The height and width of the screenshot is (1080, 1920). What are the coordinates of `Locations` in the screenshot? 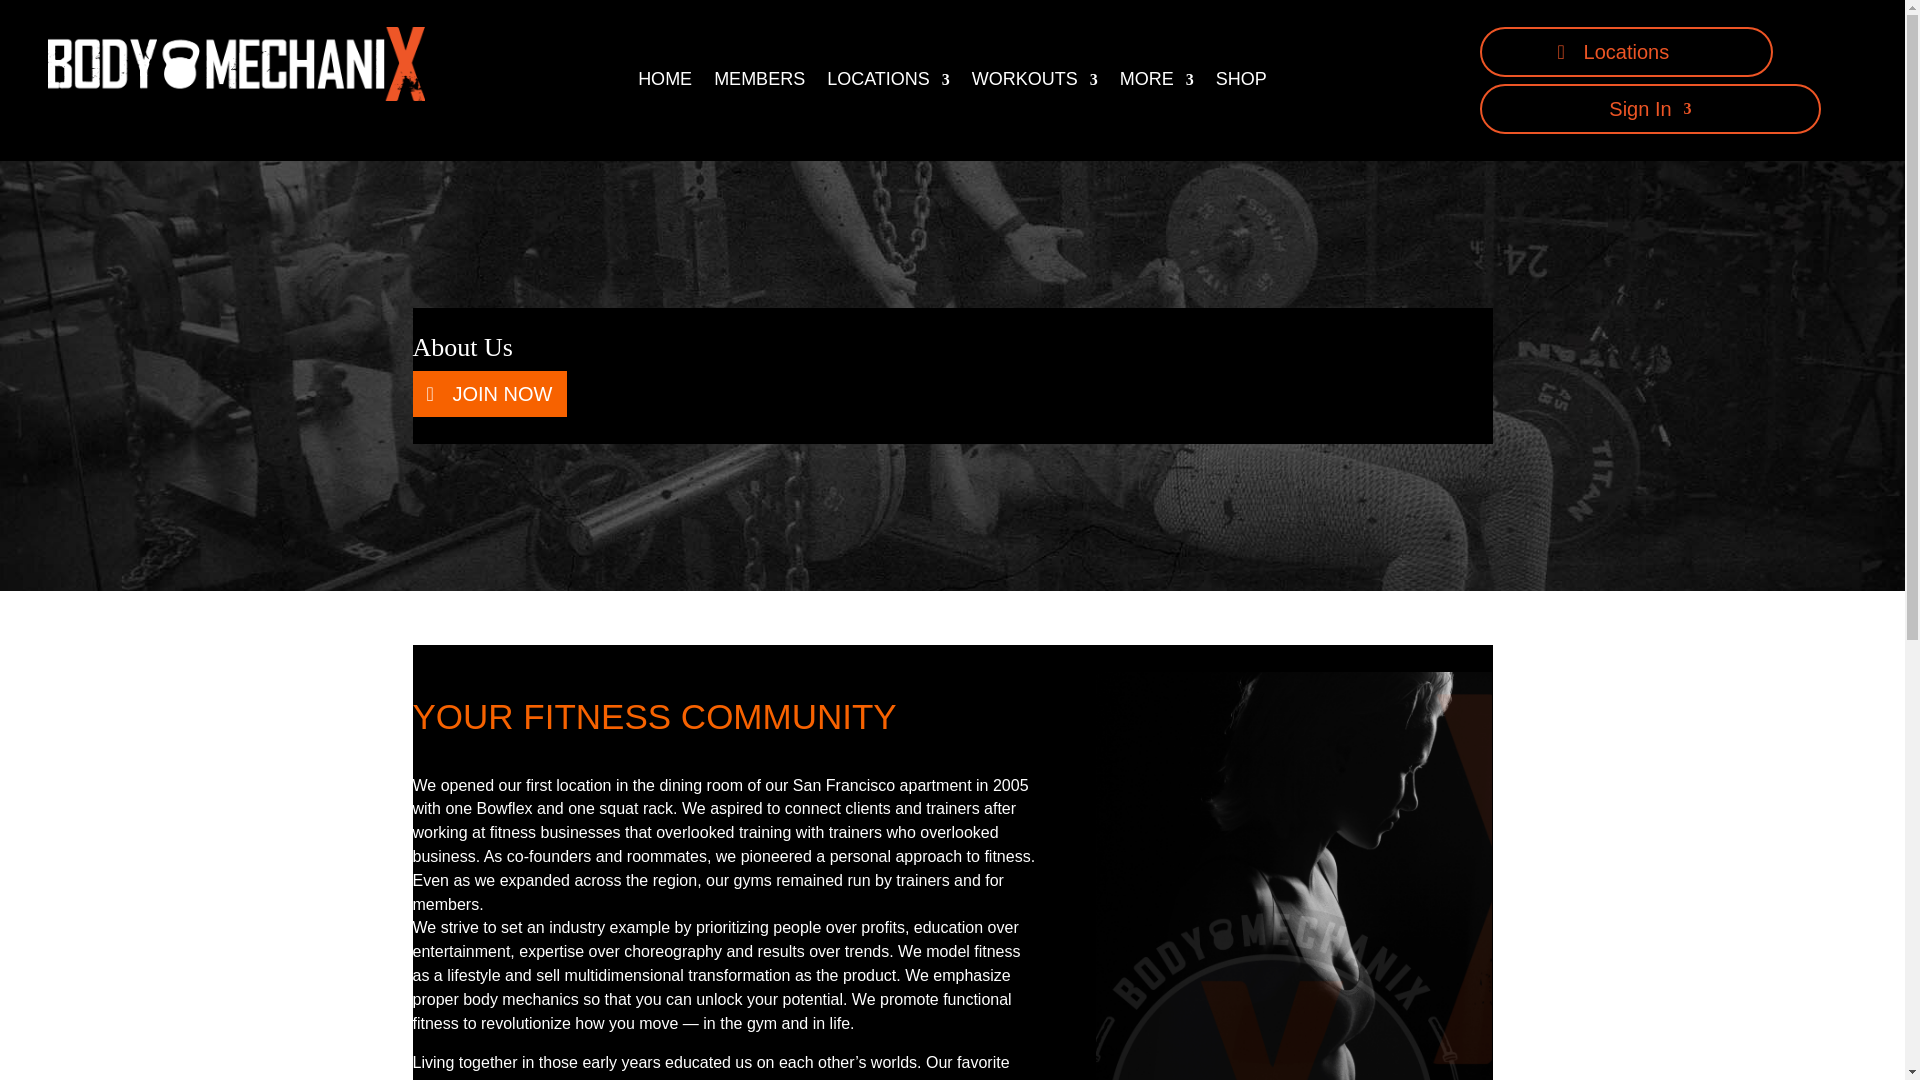 It's located at (1627, 52).